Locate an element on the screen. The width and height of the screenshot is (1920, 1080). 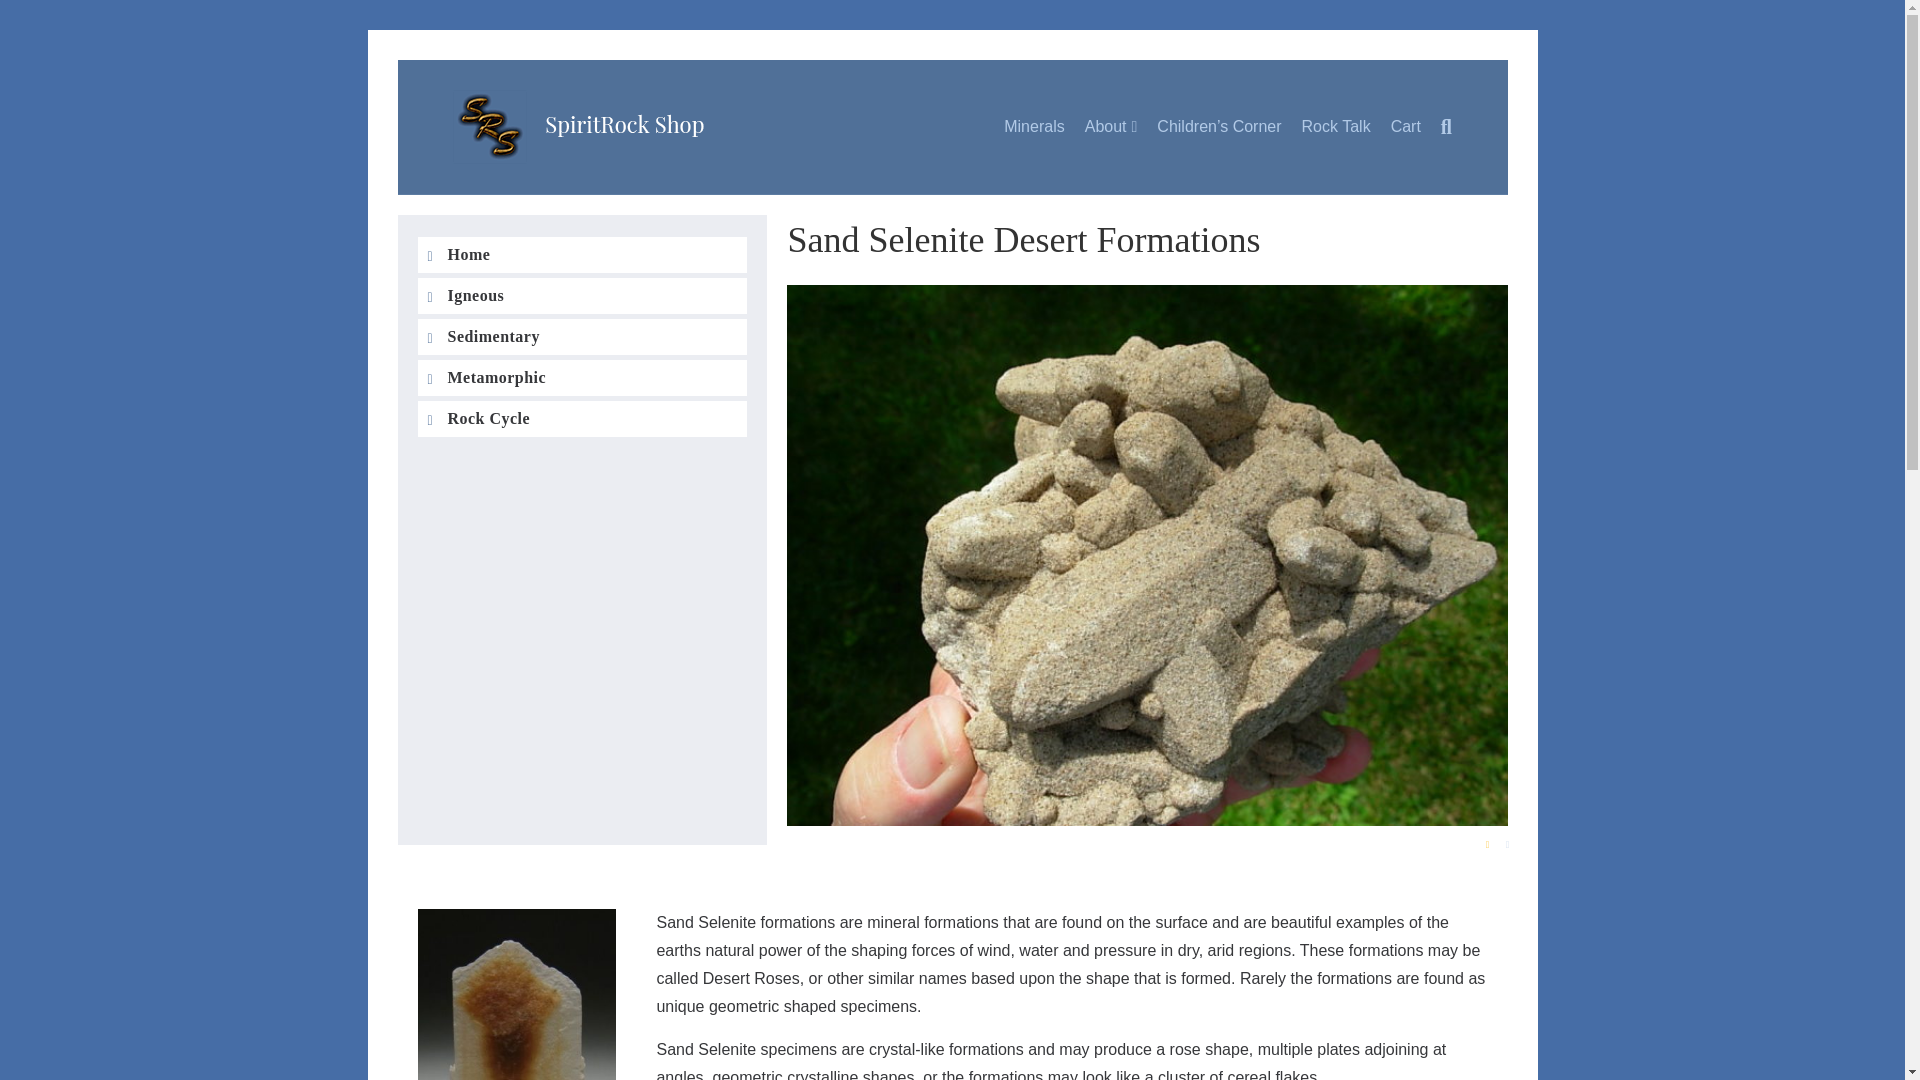
Rock Talk is located at coordinates (1336, 127).